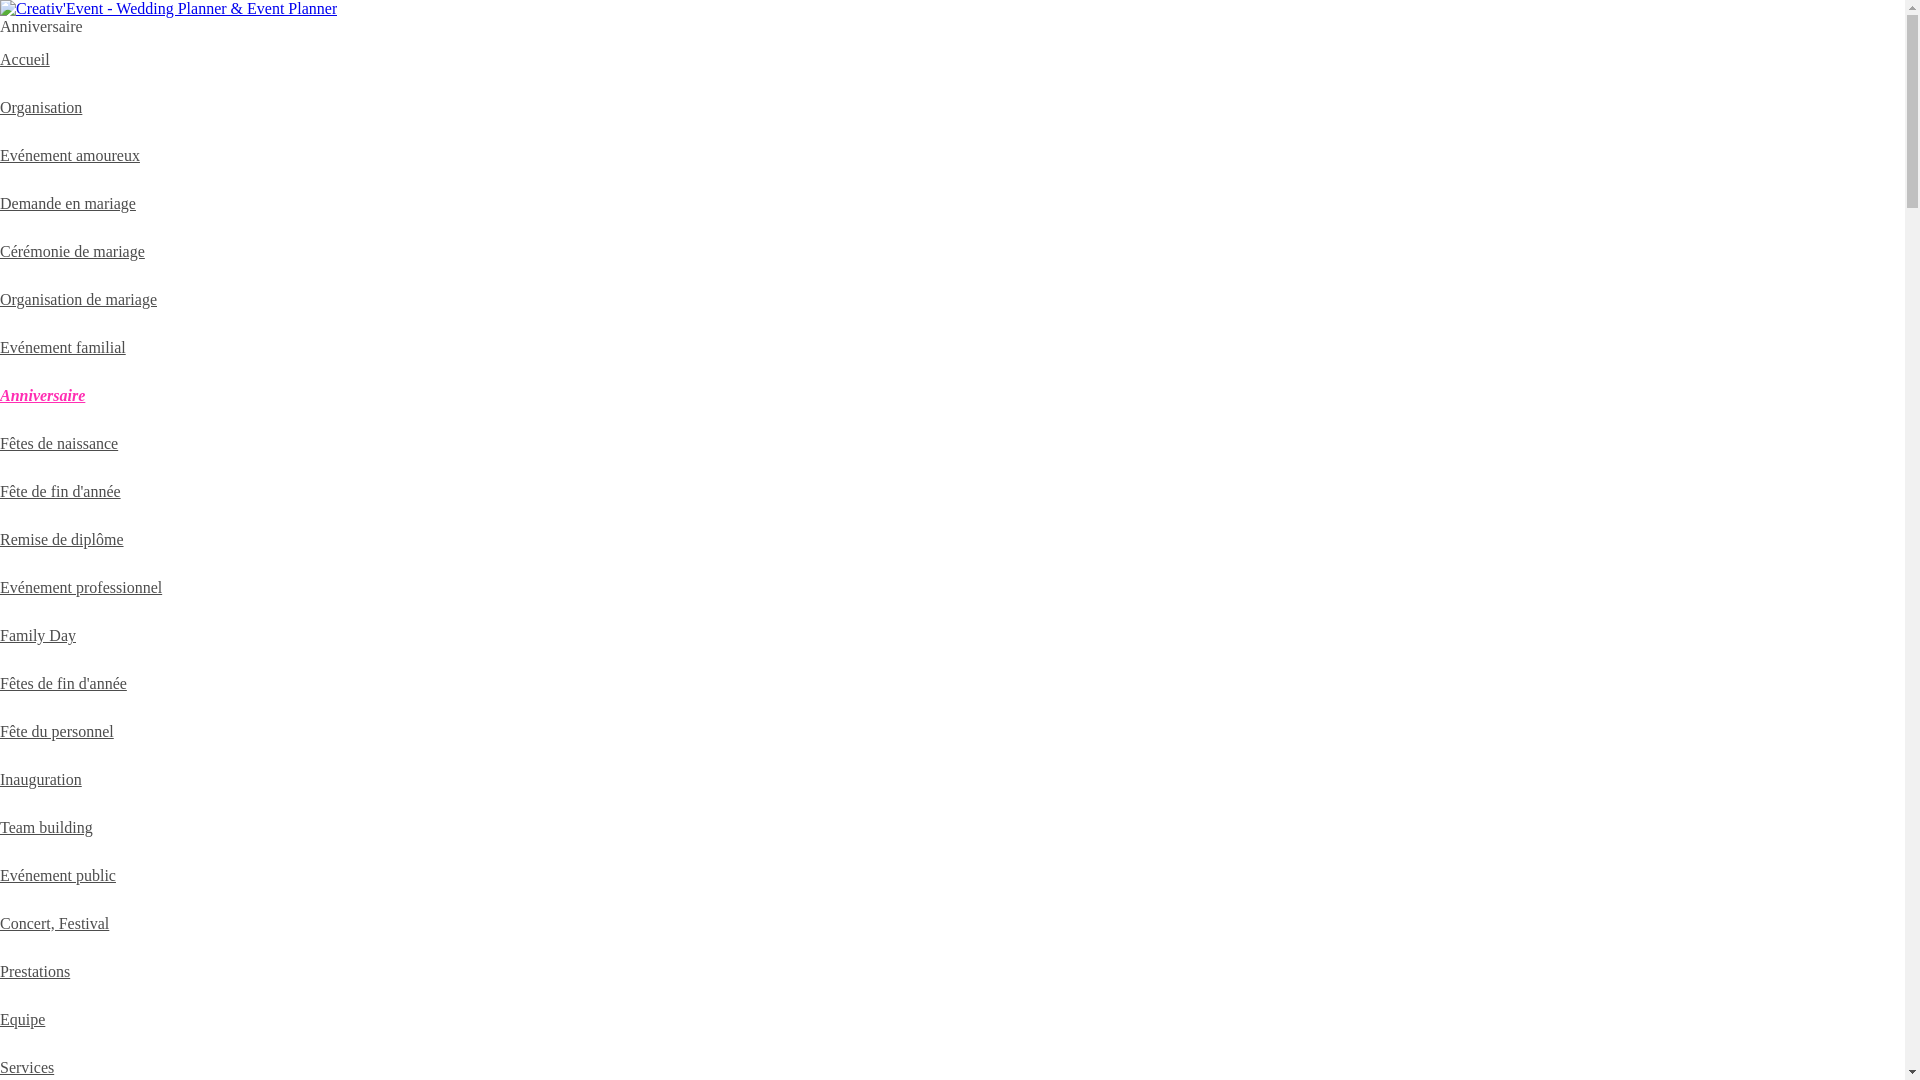  Describe the element at coordinates (38, 636) in the screenshot. I see `Family Day` at that location.